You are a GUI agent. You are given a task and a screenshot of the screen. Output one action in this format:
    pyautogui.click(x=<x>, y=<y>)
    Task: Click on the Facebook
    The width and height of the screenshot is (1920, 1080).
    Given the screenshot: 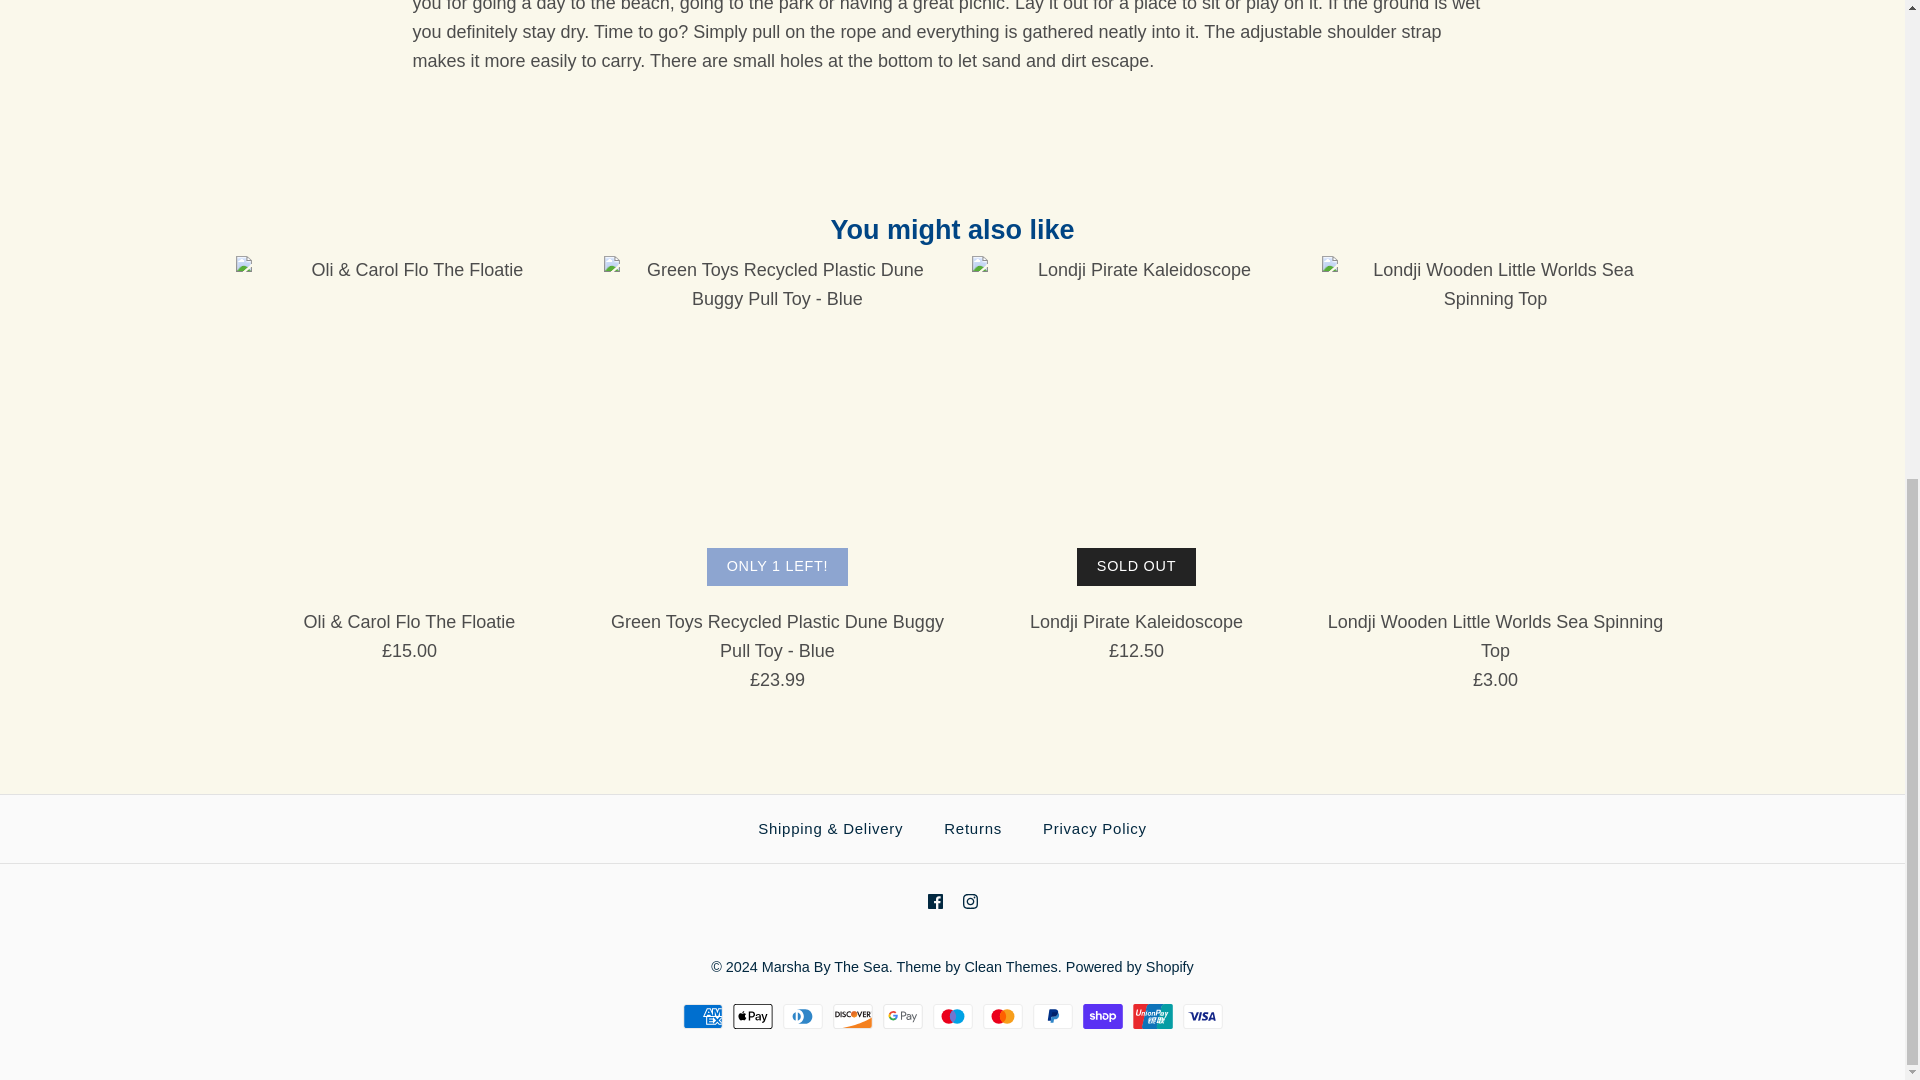 What is the action you would take?
    pyautogui.click(x=934, y=902)
    